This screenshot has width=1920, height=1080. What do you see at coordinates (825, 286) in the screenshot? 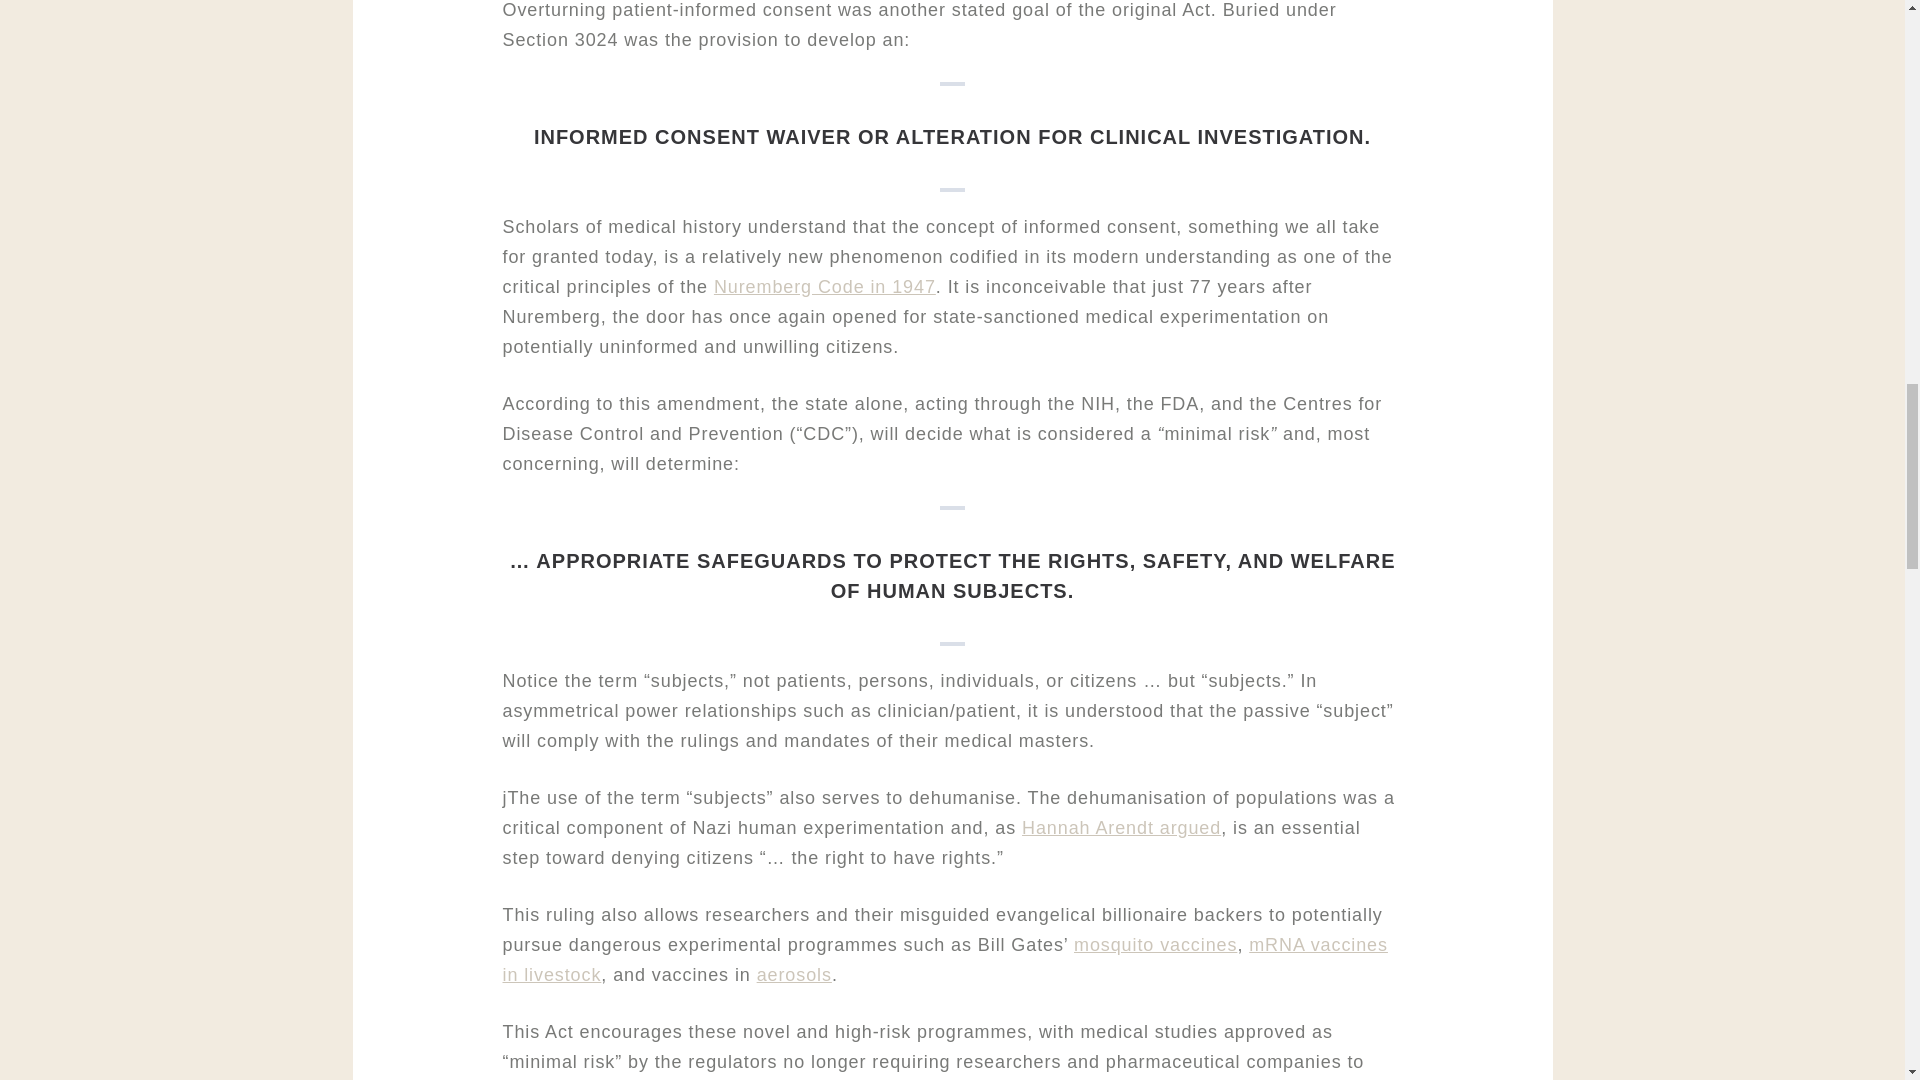
I see `Nuremberg Code in 1947` at bounding box center [825, 286].